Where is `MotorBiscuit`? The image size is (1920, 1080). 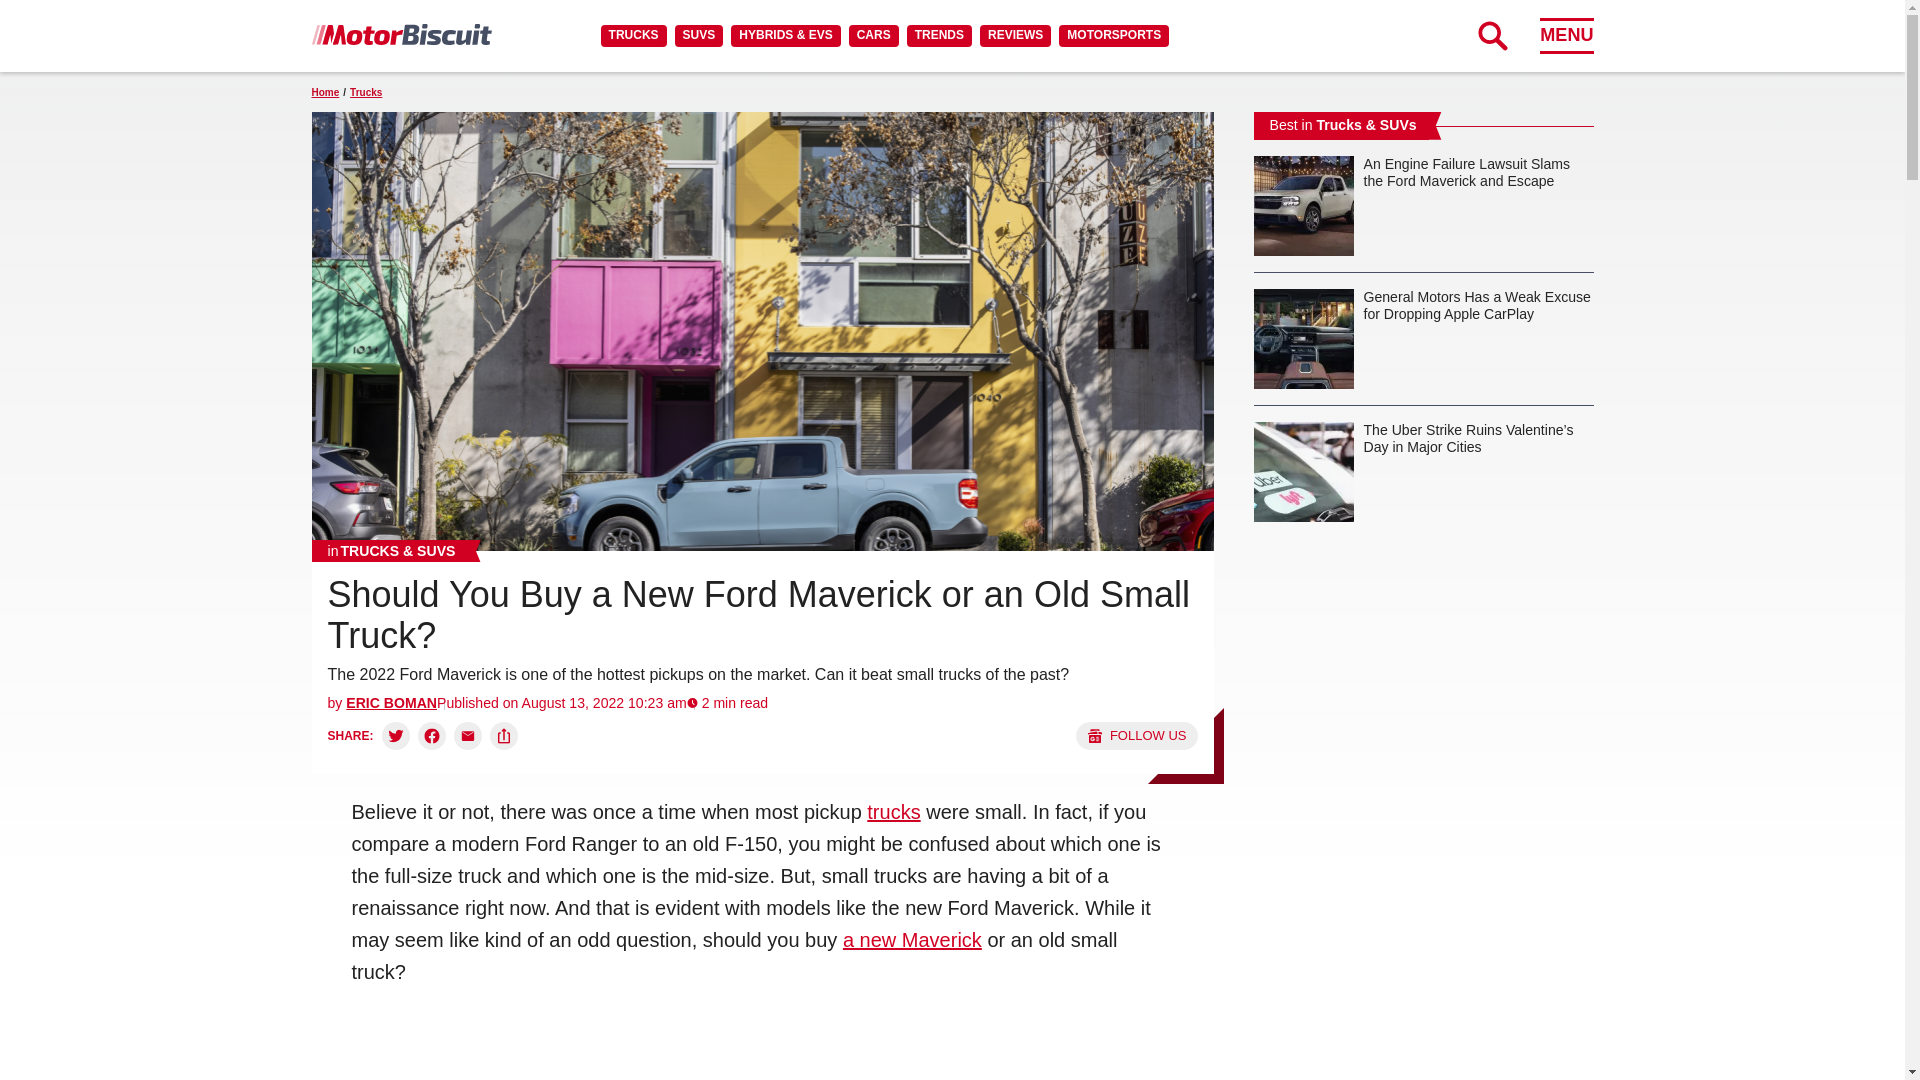
MotorBiscuit is located at coordinates (401, 34).